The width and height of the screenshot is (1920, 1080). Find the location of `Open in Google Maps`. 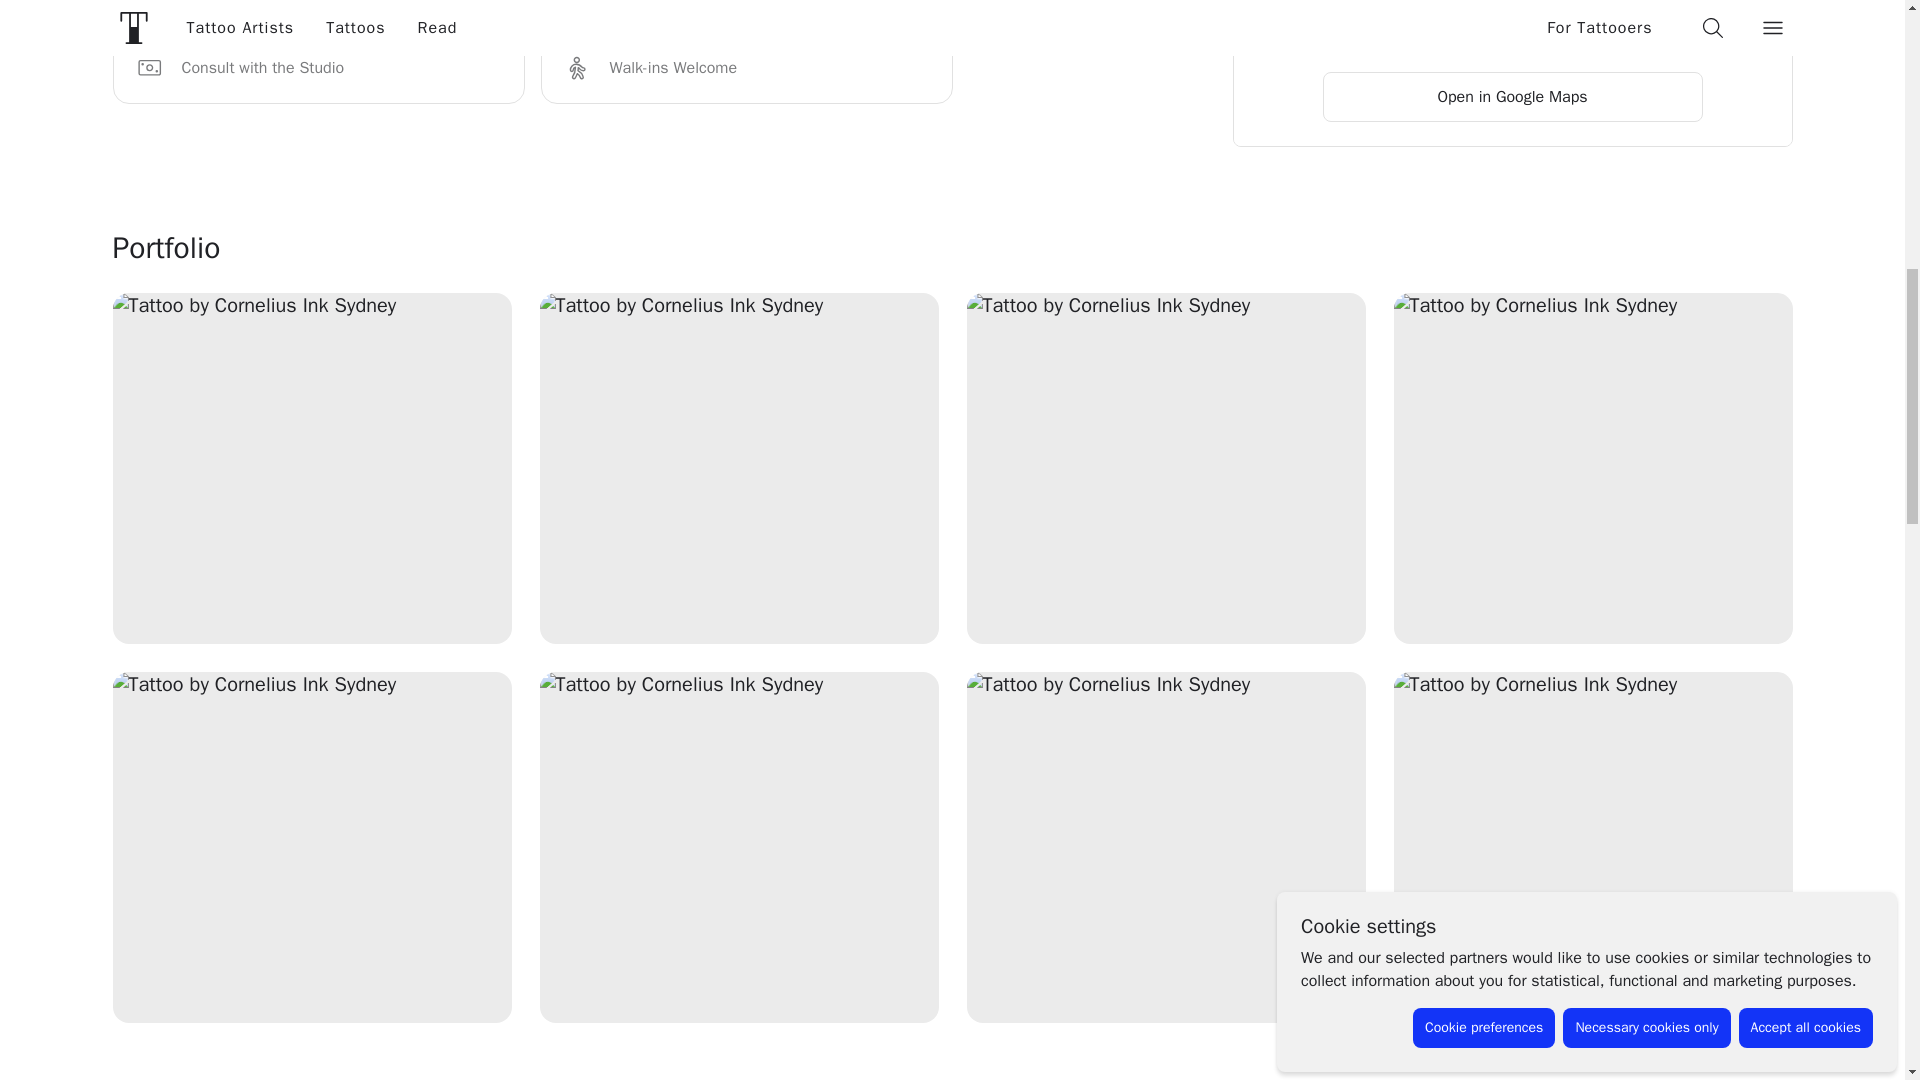

Open in Google Maps is located at coordinates (1512, 97).